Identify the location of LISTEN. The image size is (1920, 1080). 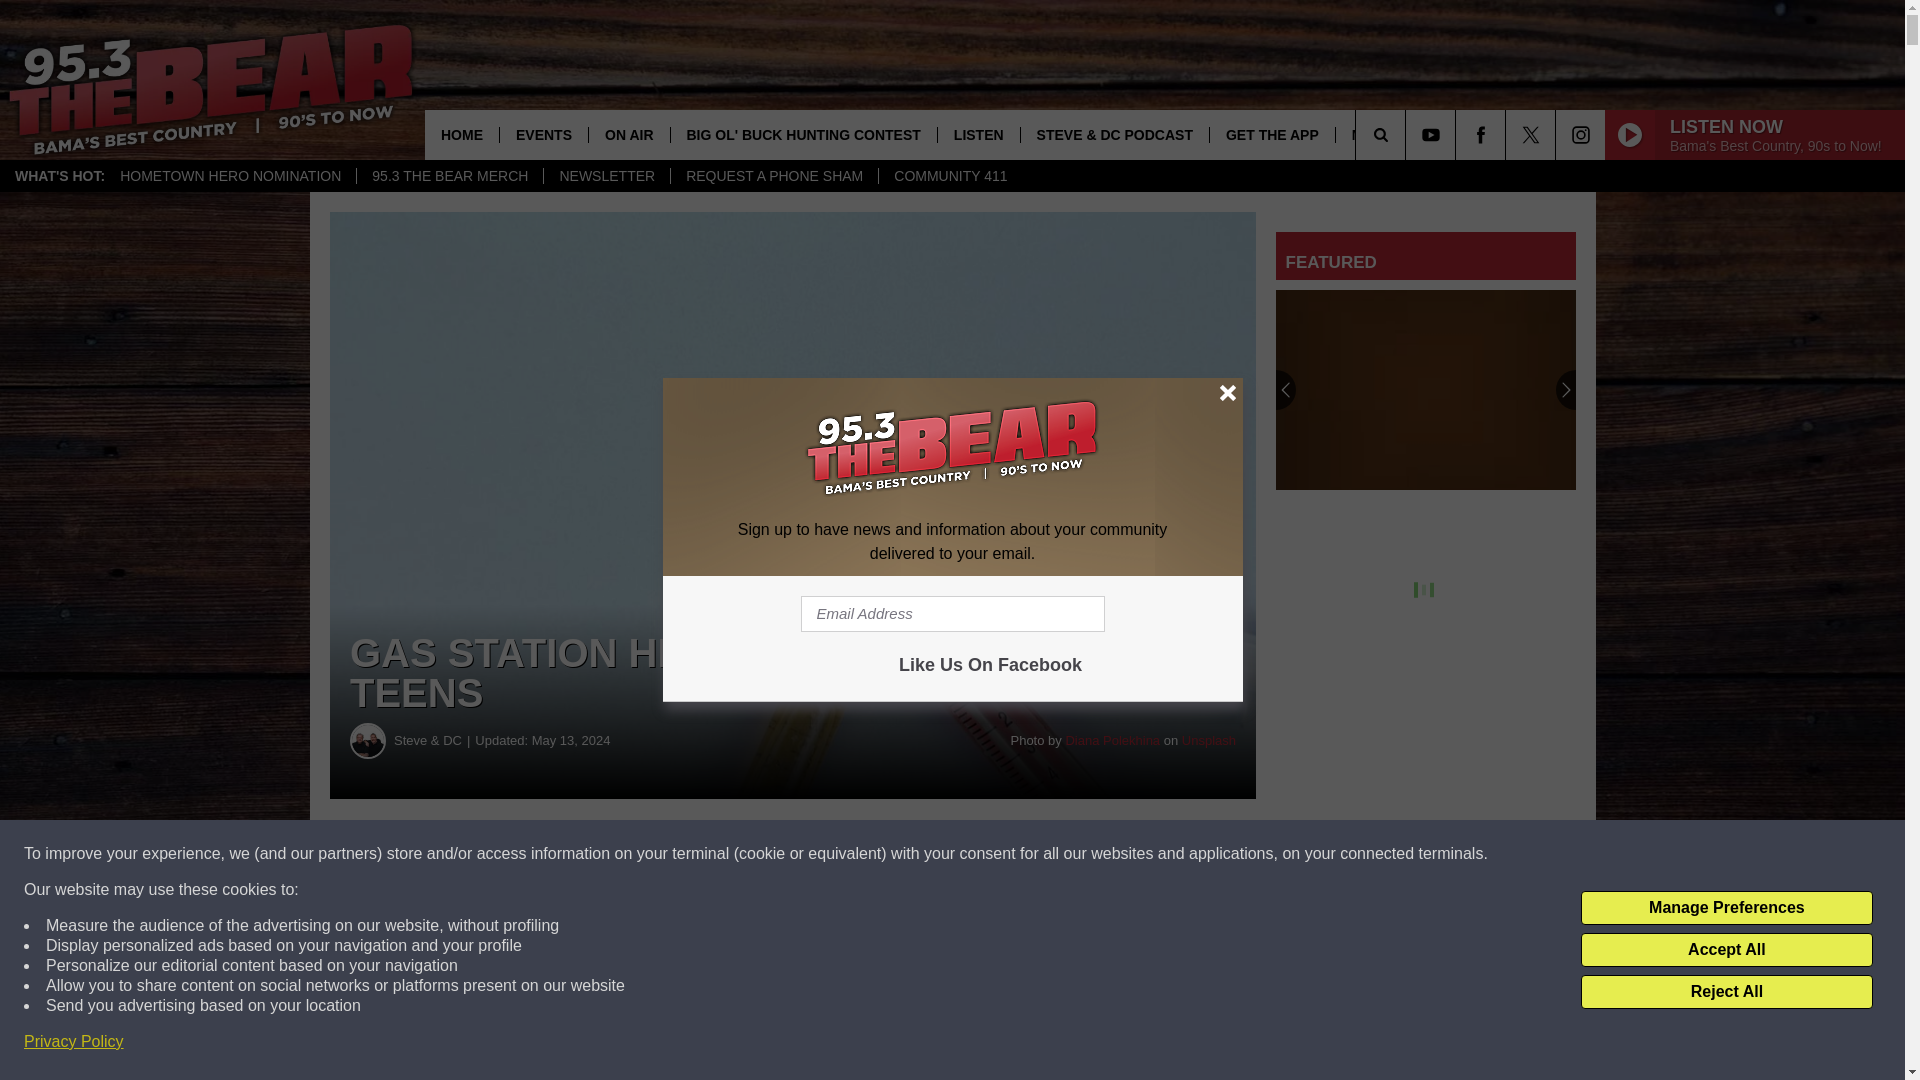
(978, 134).